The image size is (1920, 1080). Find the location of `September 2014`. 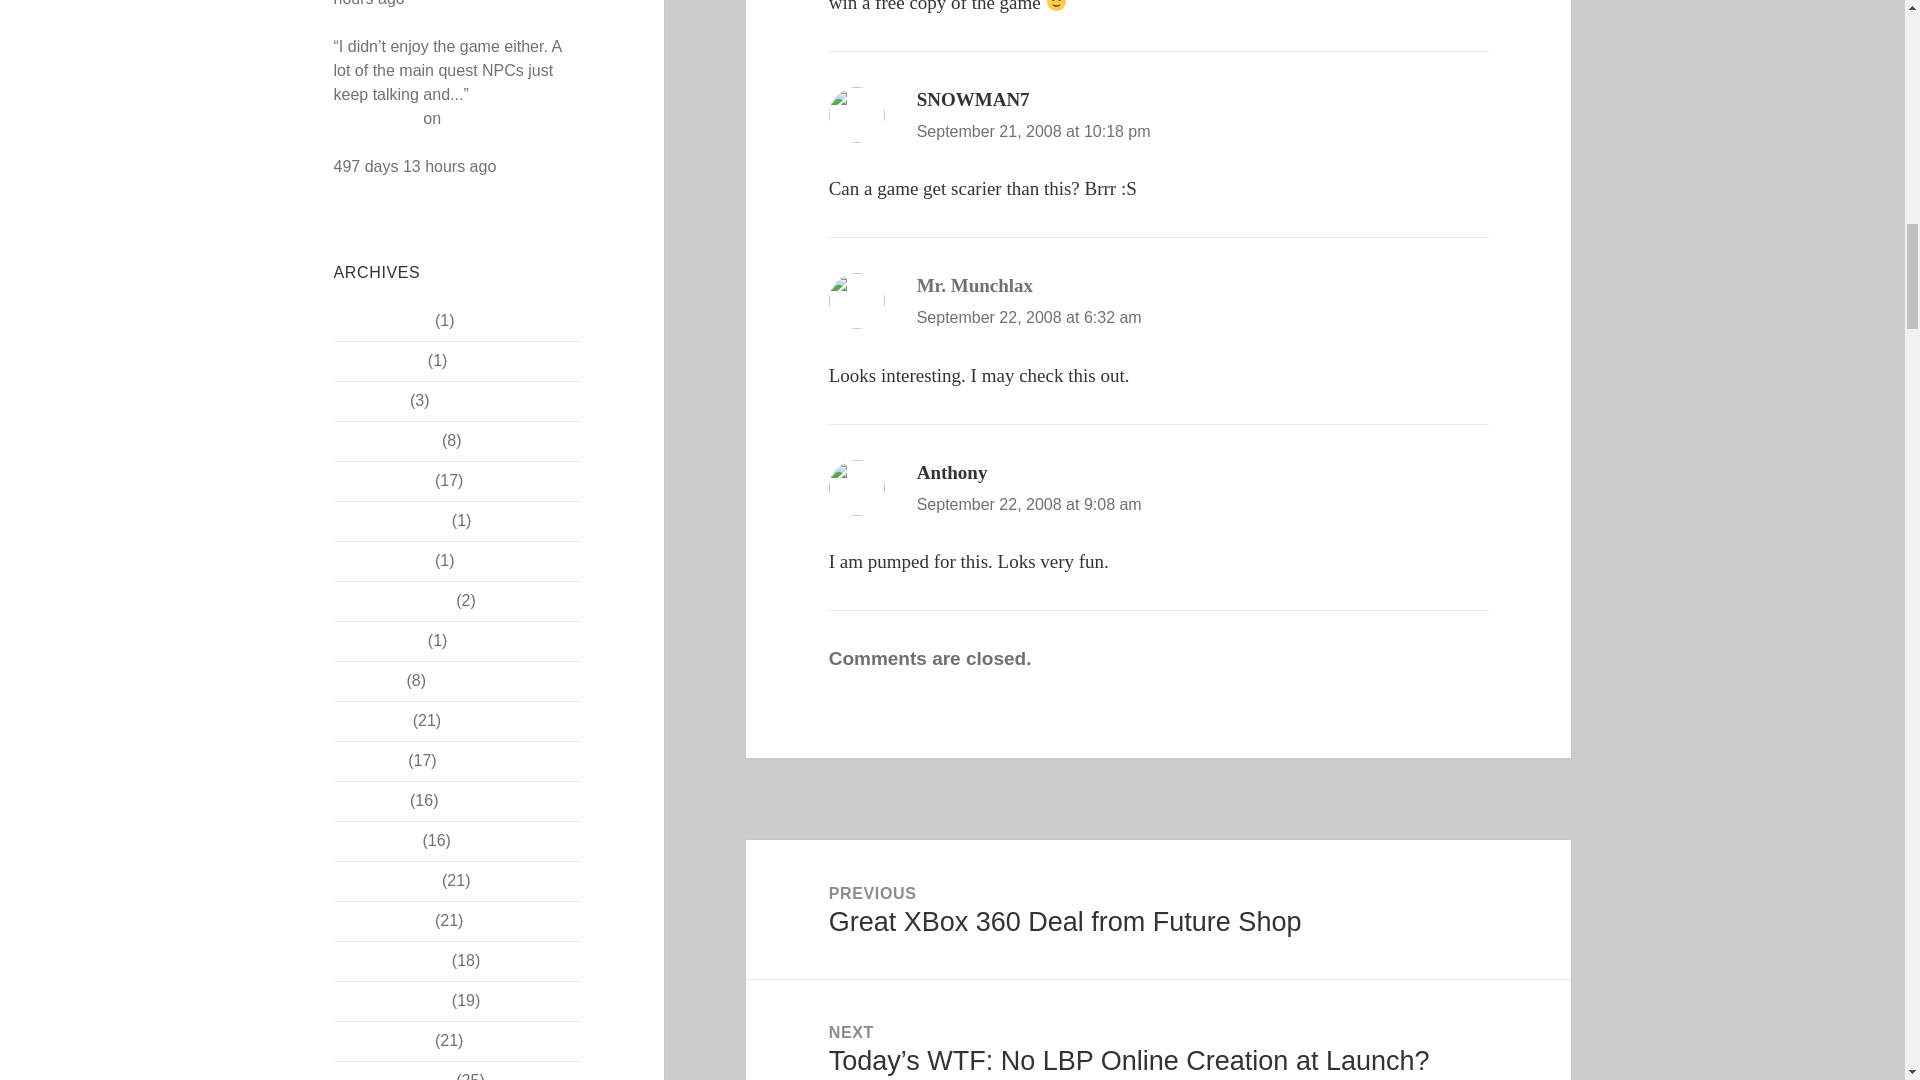

September 2014 is located at coordinates (392, 600).